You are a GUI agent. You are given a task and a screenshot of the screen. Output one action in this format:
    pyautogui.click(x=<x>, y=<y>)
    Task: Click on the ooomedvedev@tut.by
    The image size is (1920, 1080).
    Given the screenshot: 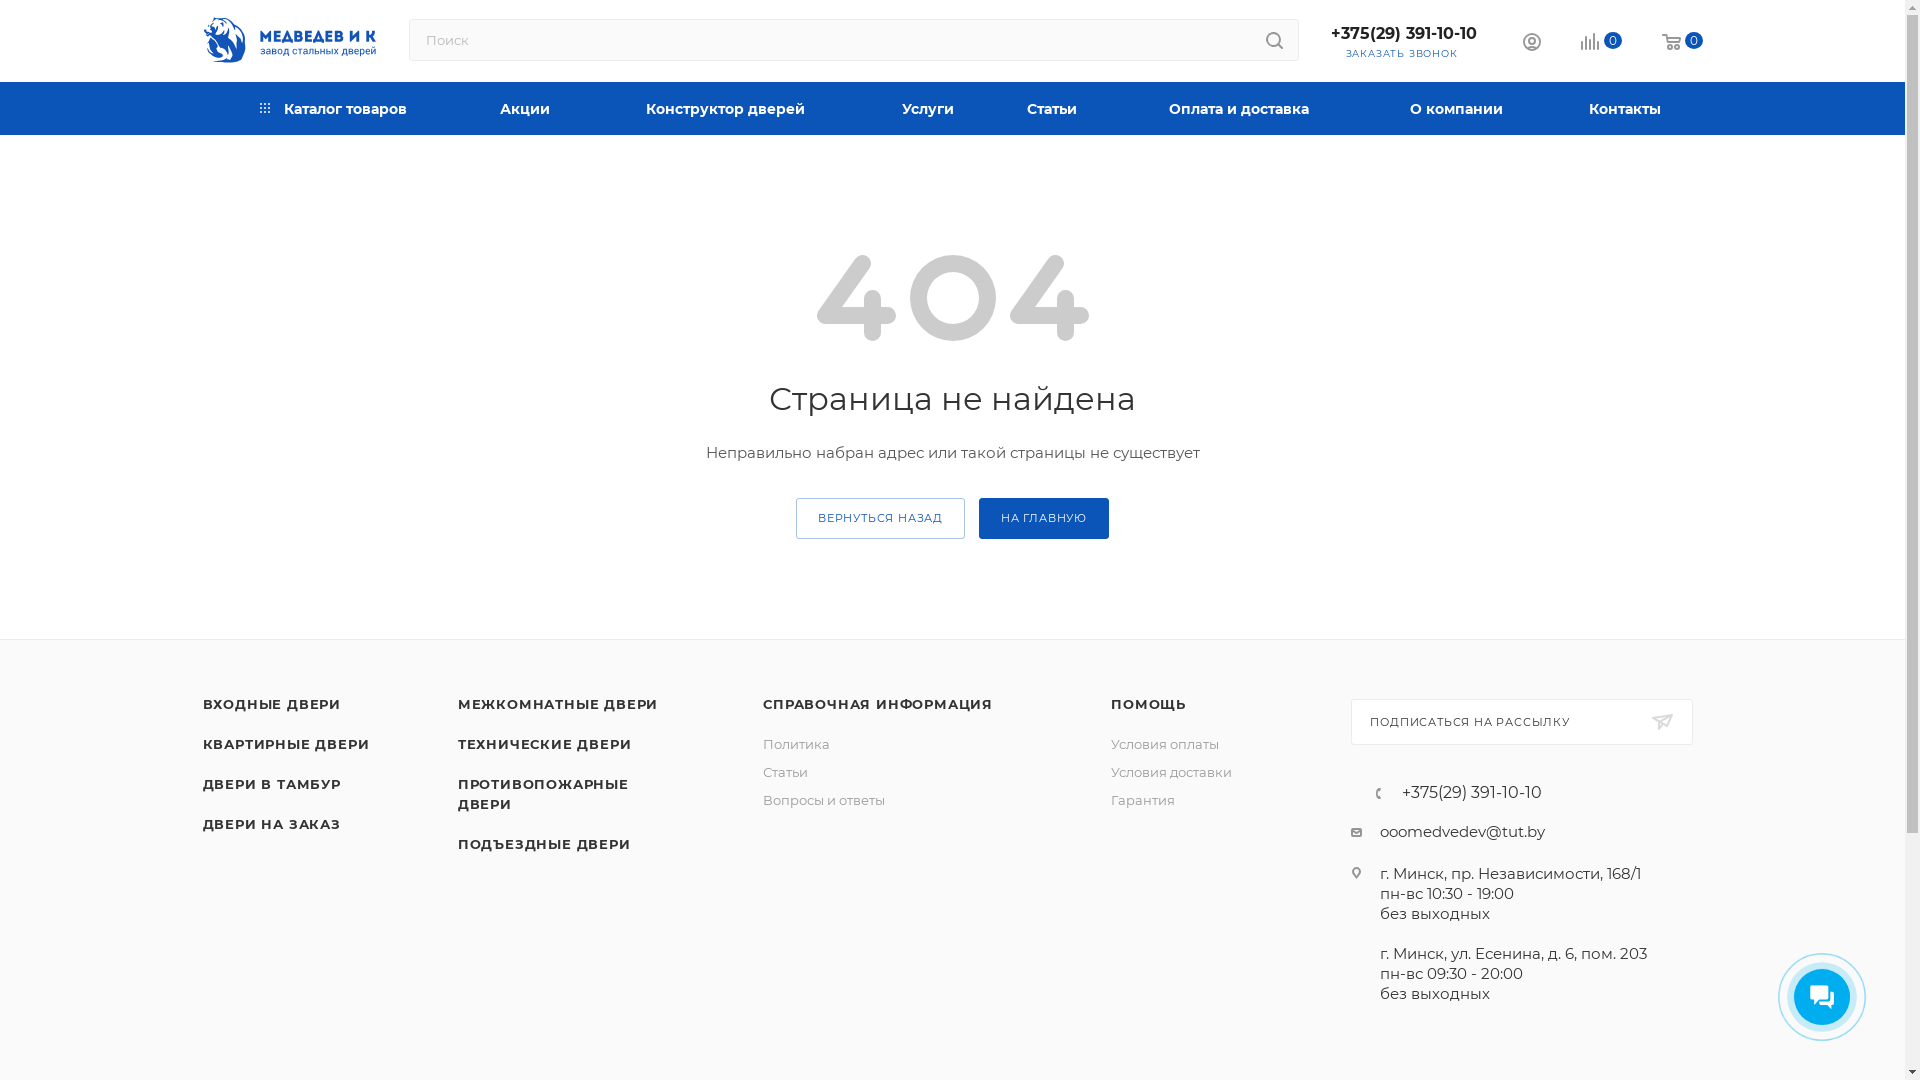 What is the action you would take?
    pyautogui.click(x=1462, y=832)
    